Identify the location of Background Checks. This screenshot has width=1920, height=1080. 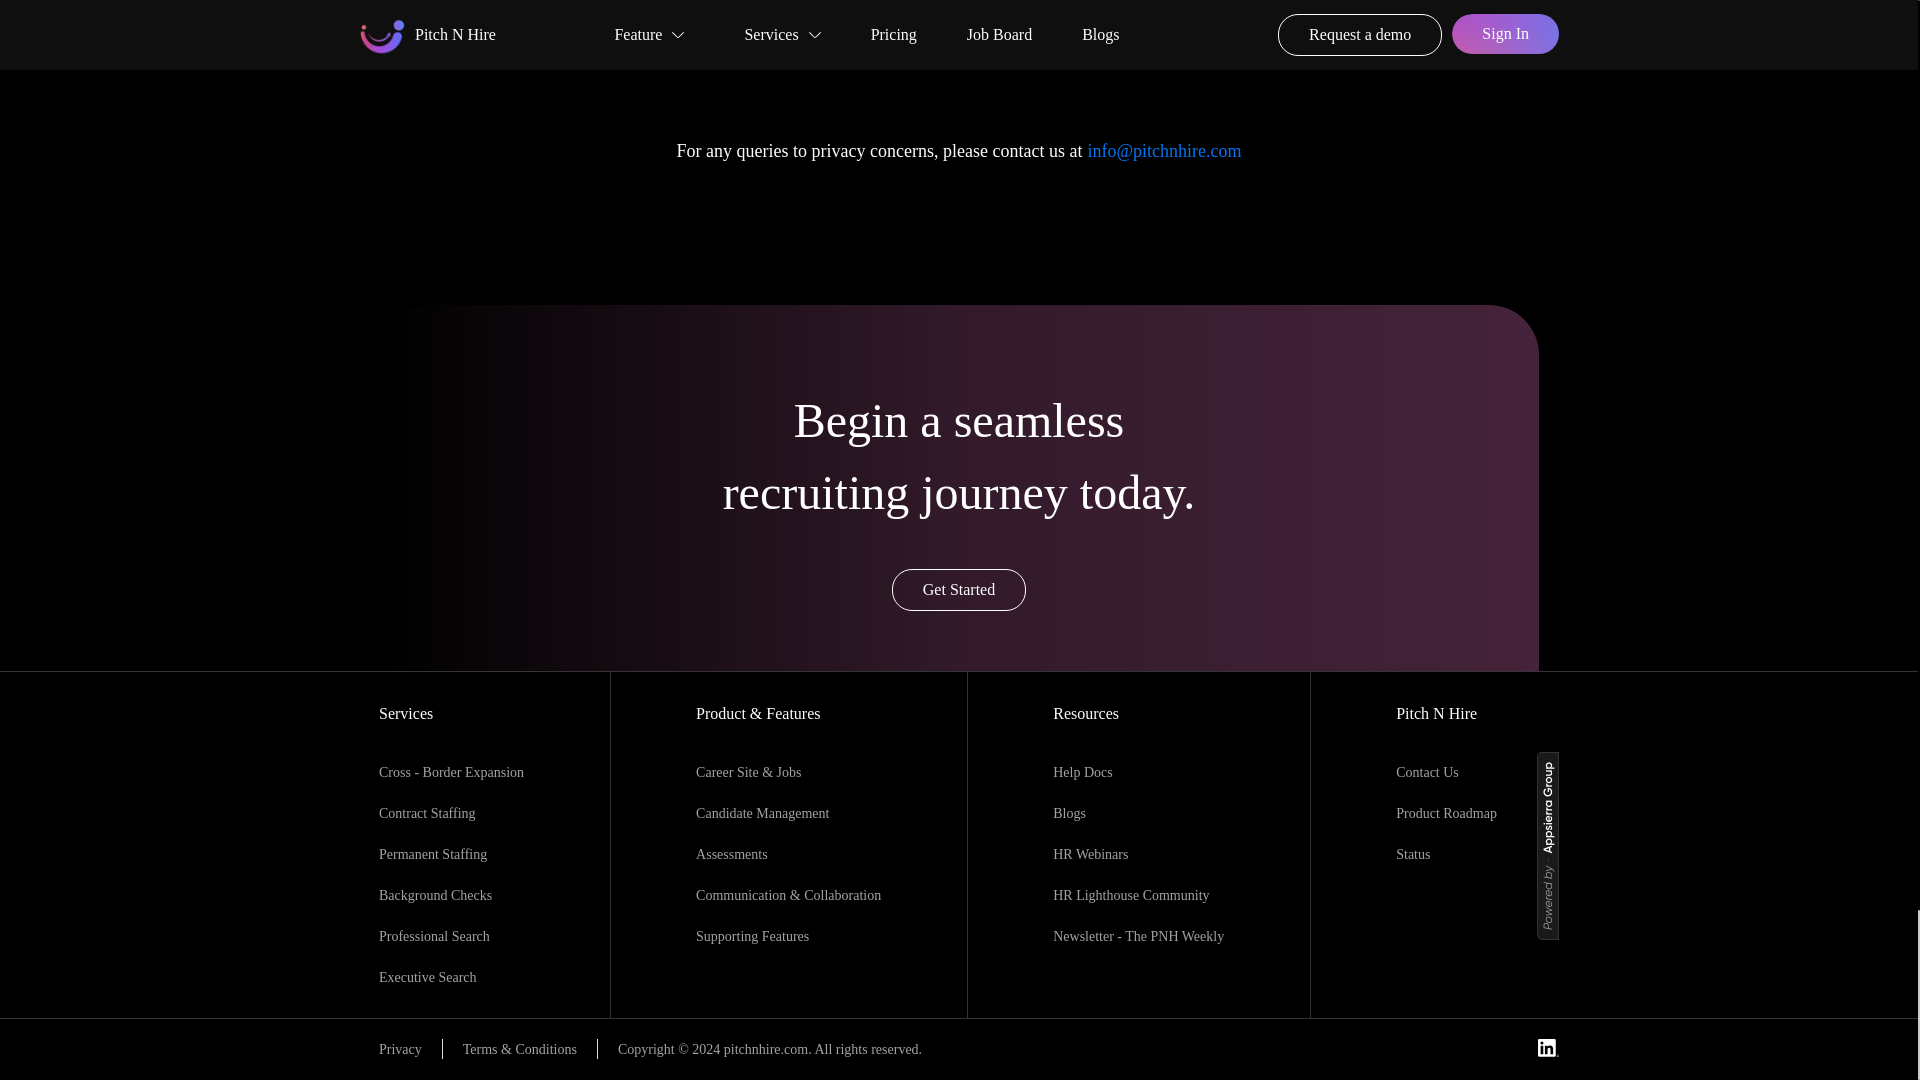
(434, 894).